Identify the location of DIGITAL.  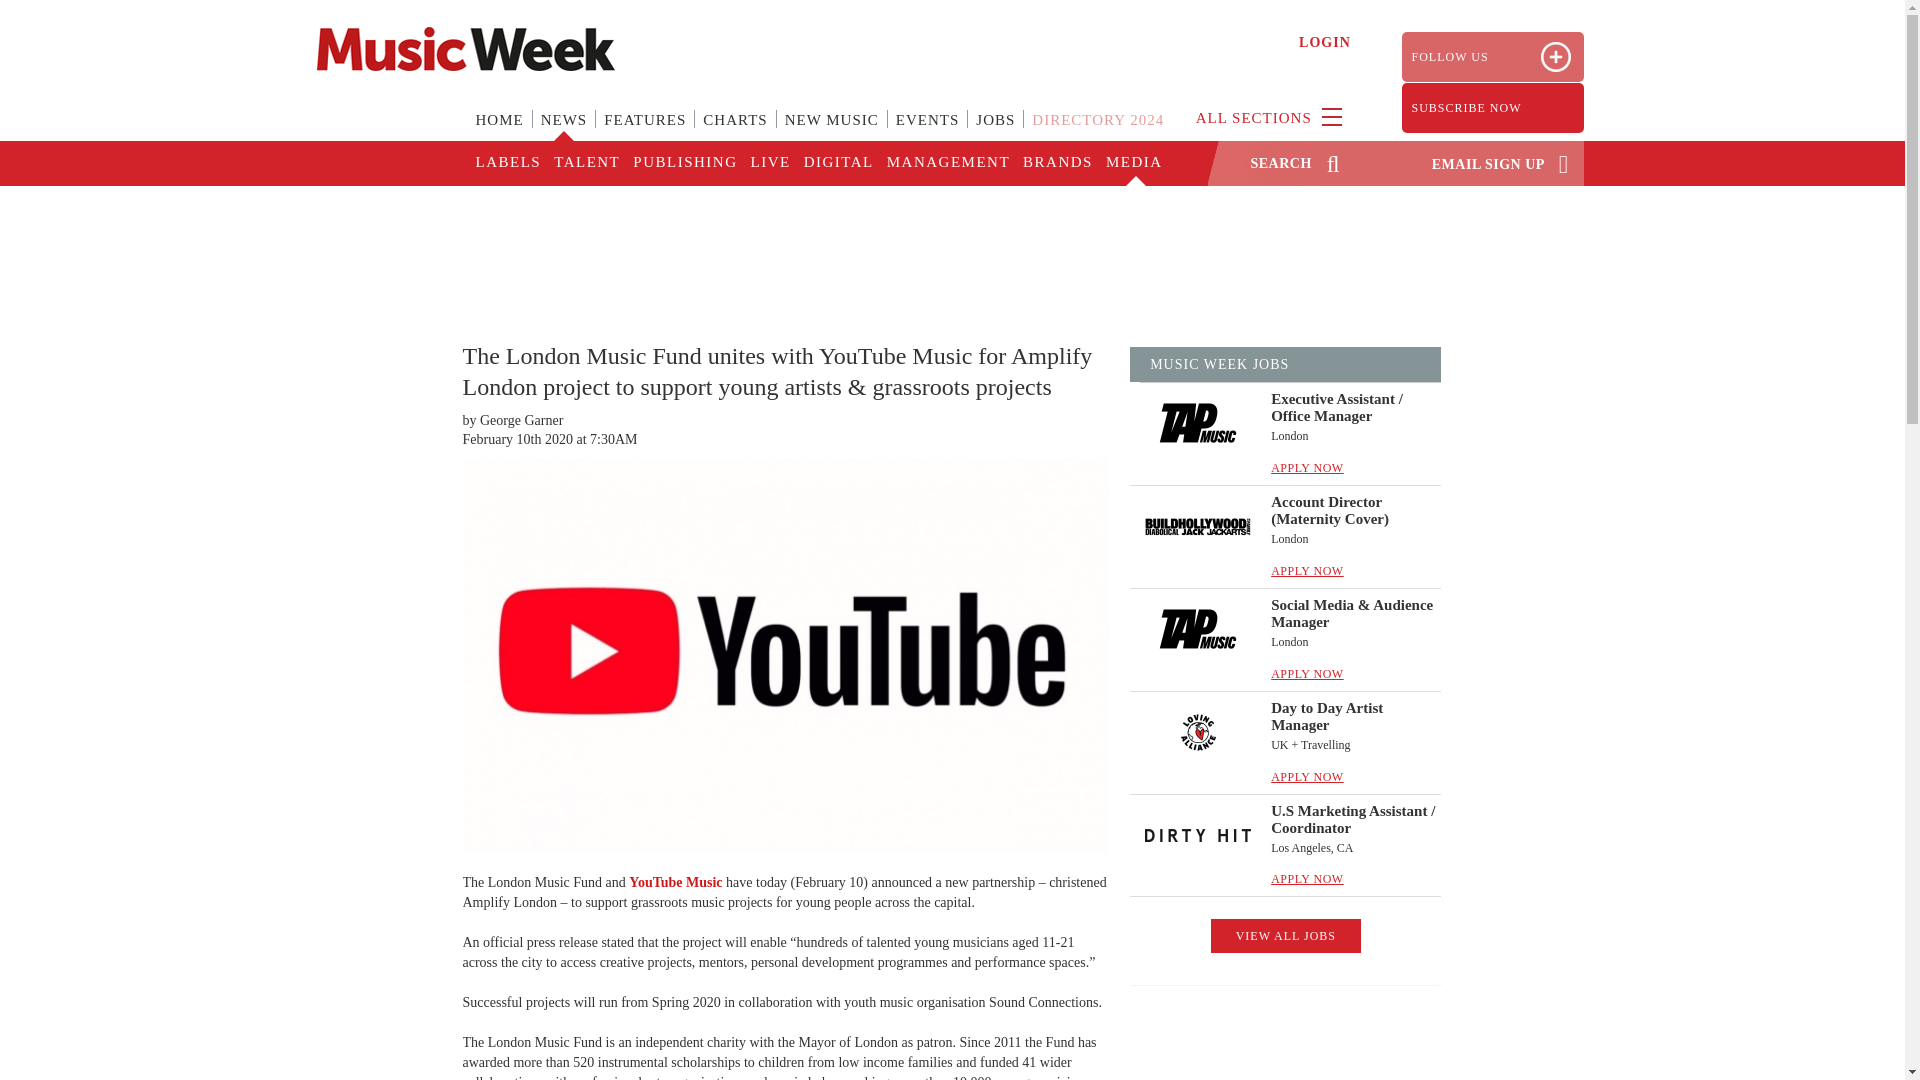
(838, 163).